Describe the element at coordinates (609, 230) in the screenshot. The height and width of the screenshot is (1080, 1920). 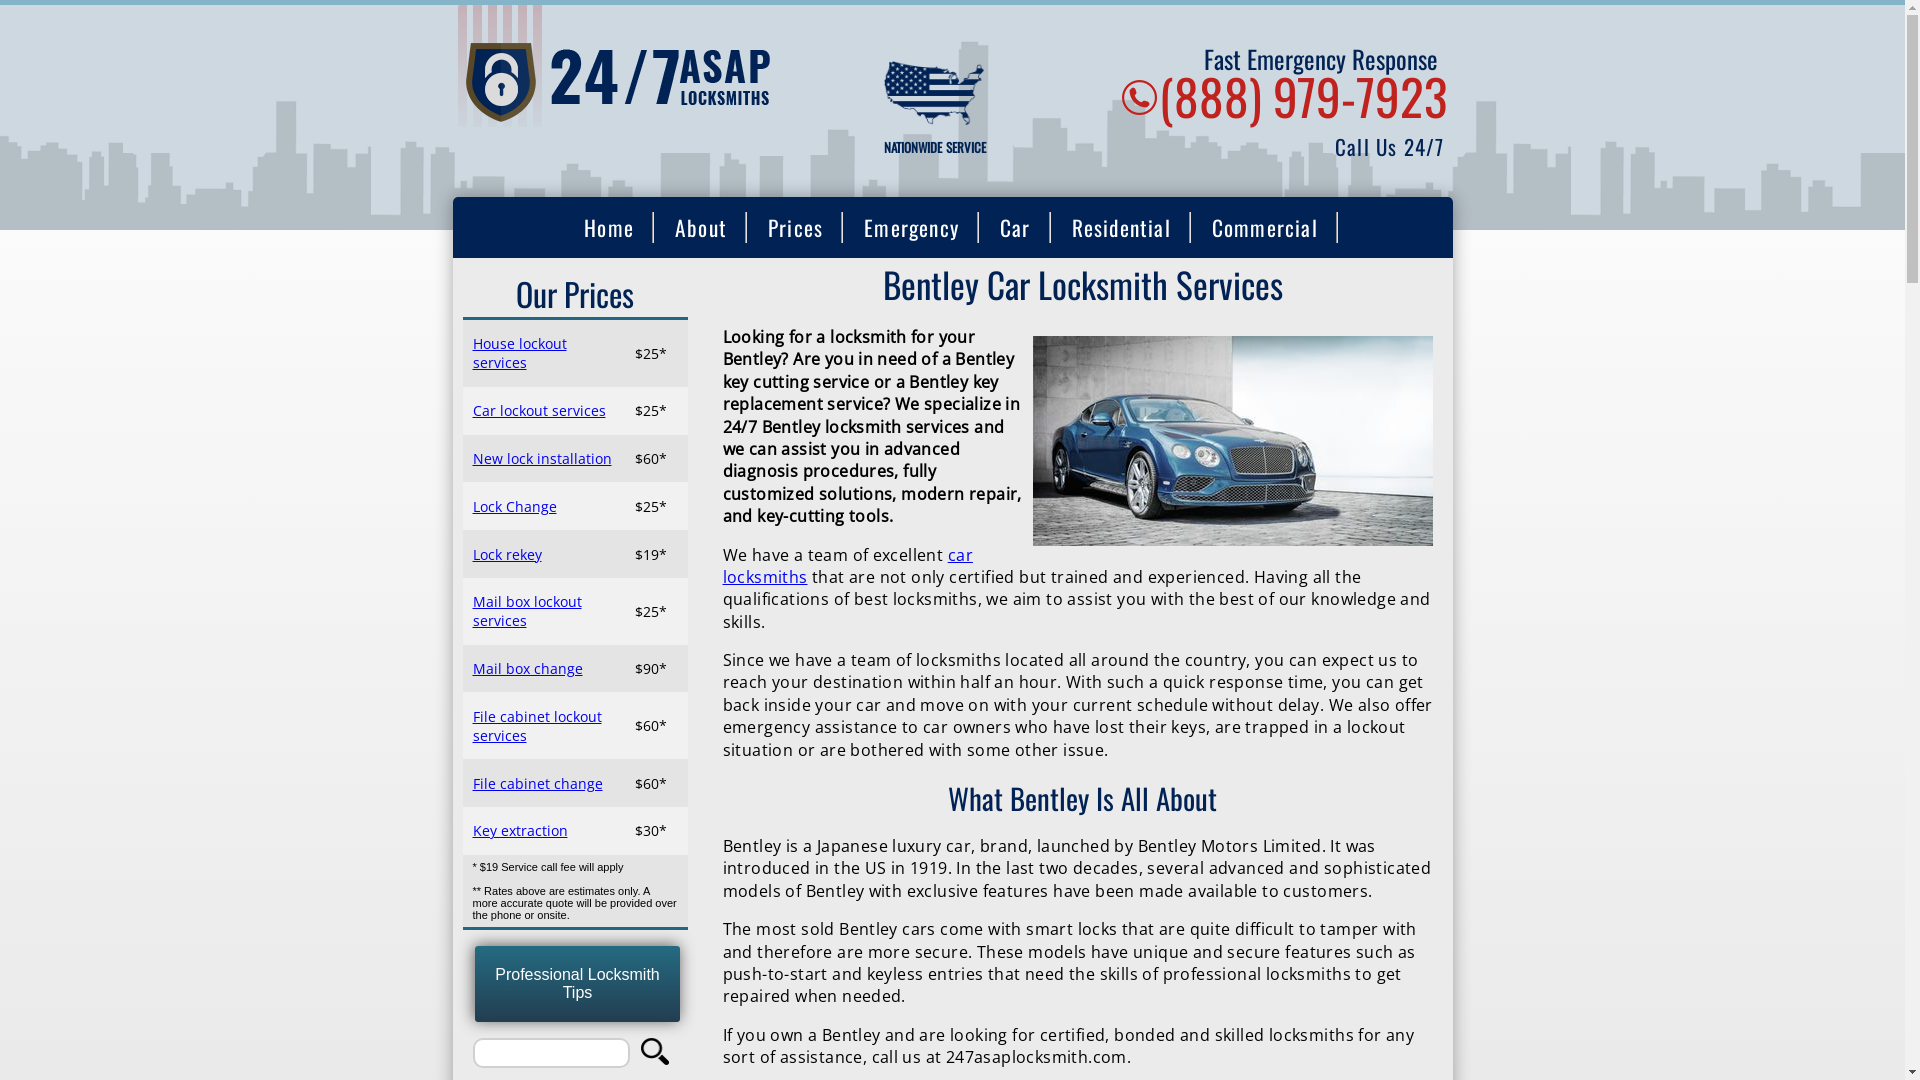
I see `Home` at that location.